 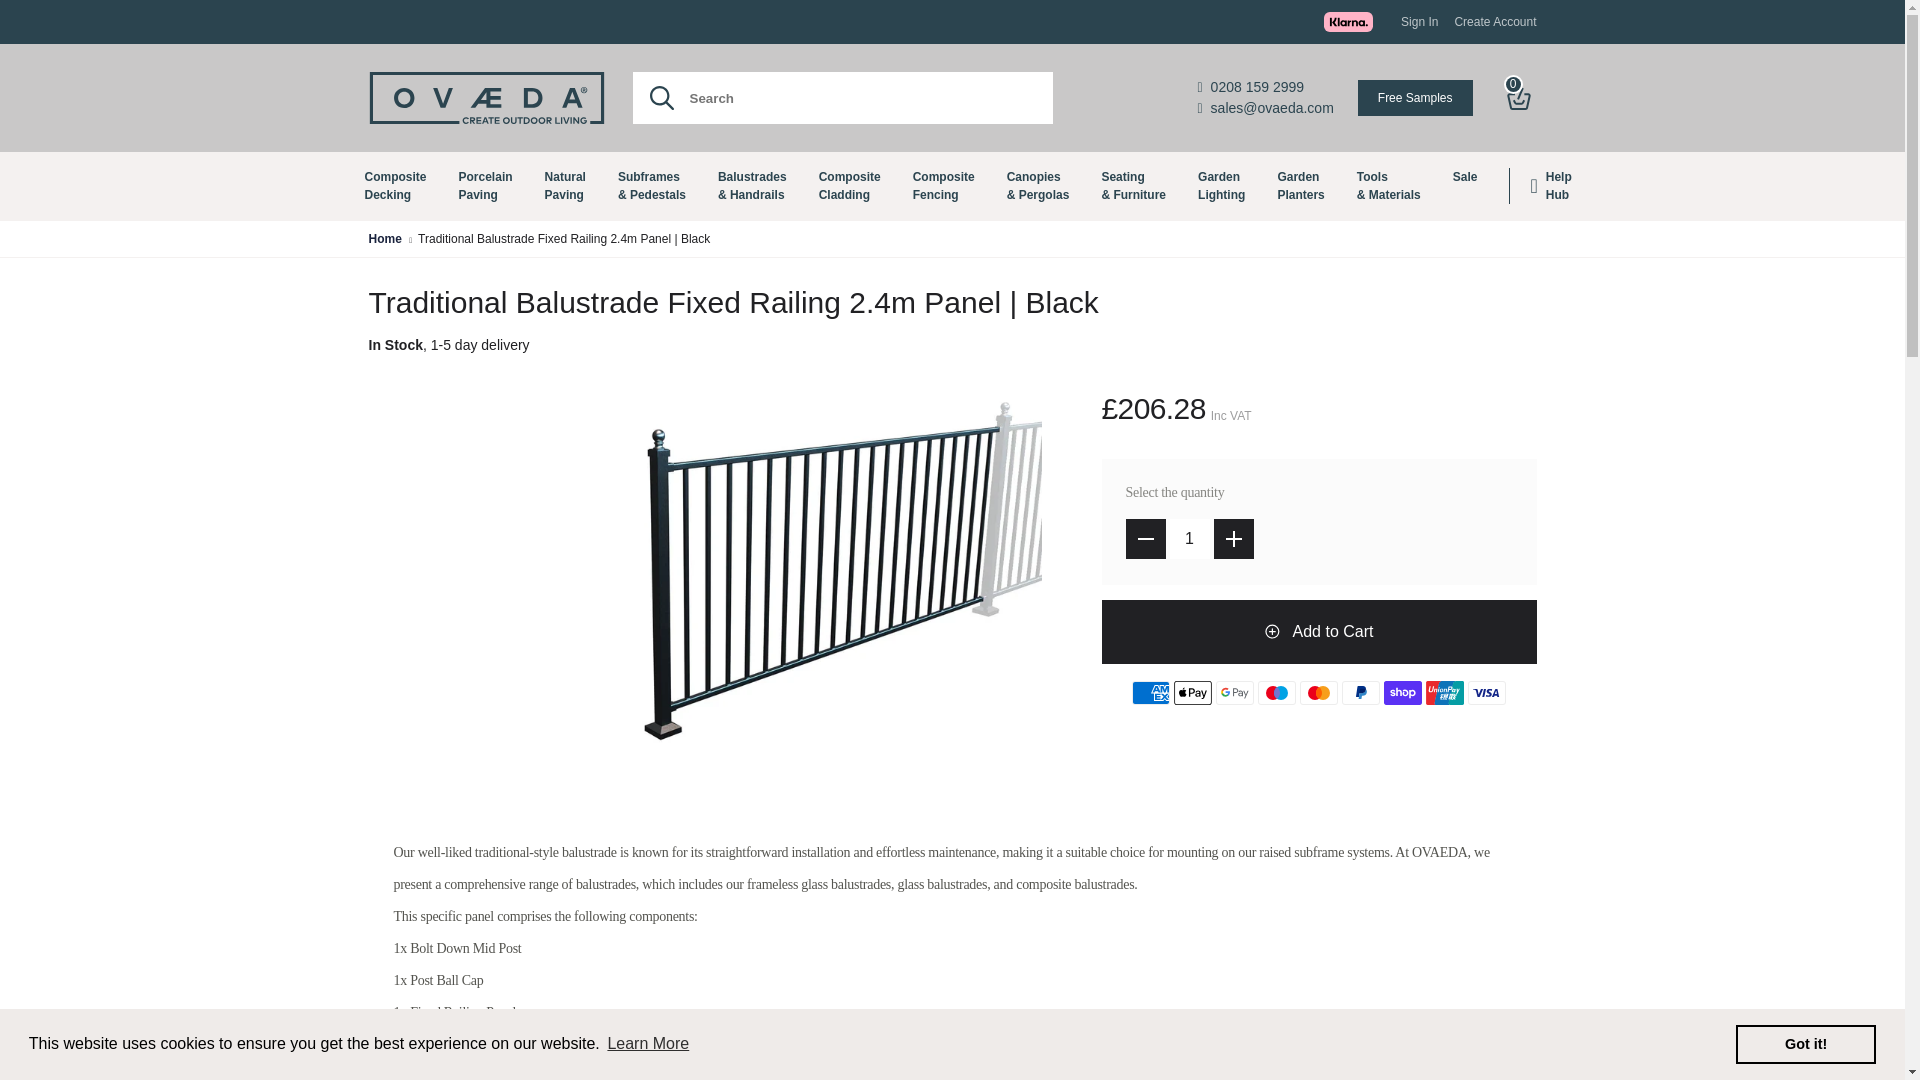 What do you see at coordinates (1192, 693) in the screenshot?
I see `American Express` at bounding box center [1192, 693].